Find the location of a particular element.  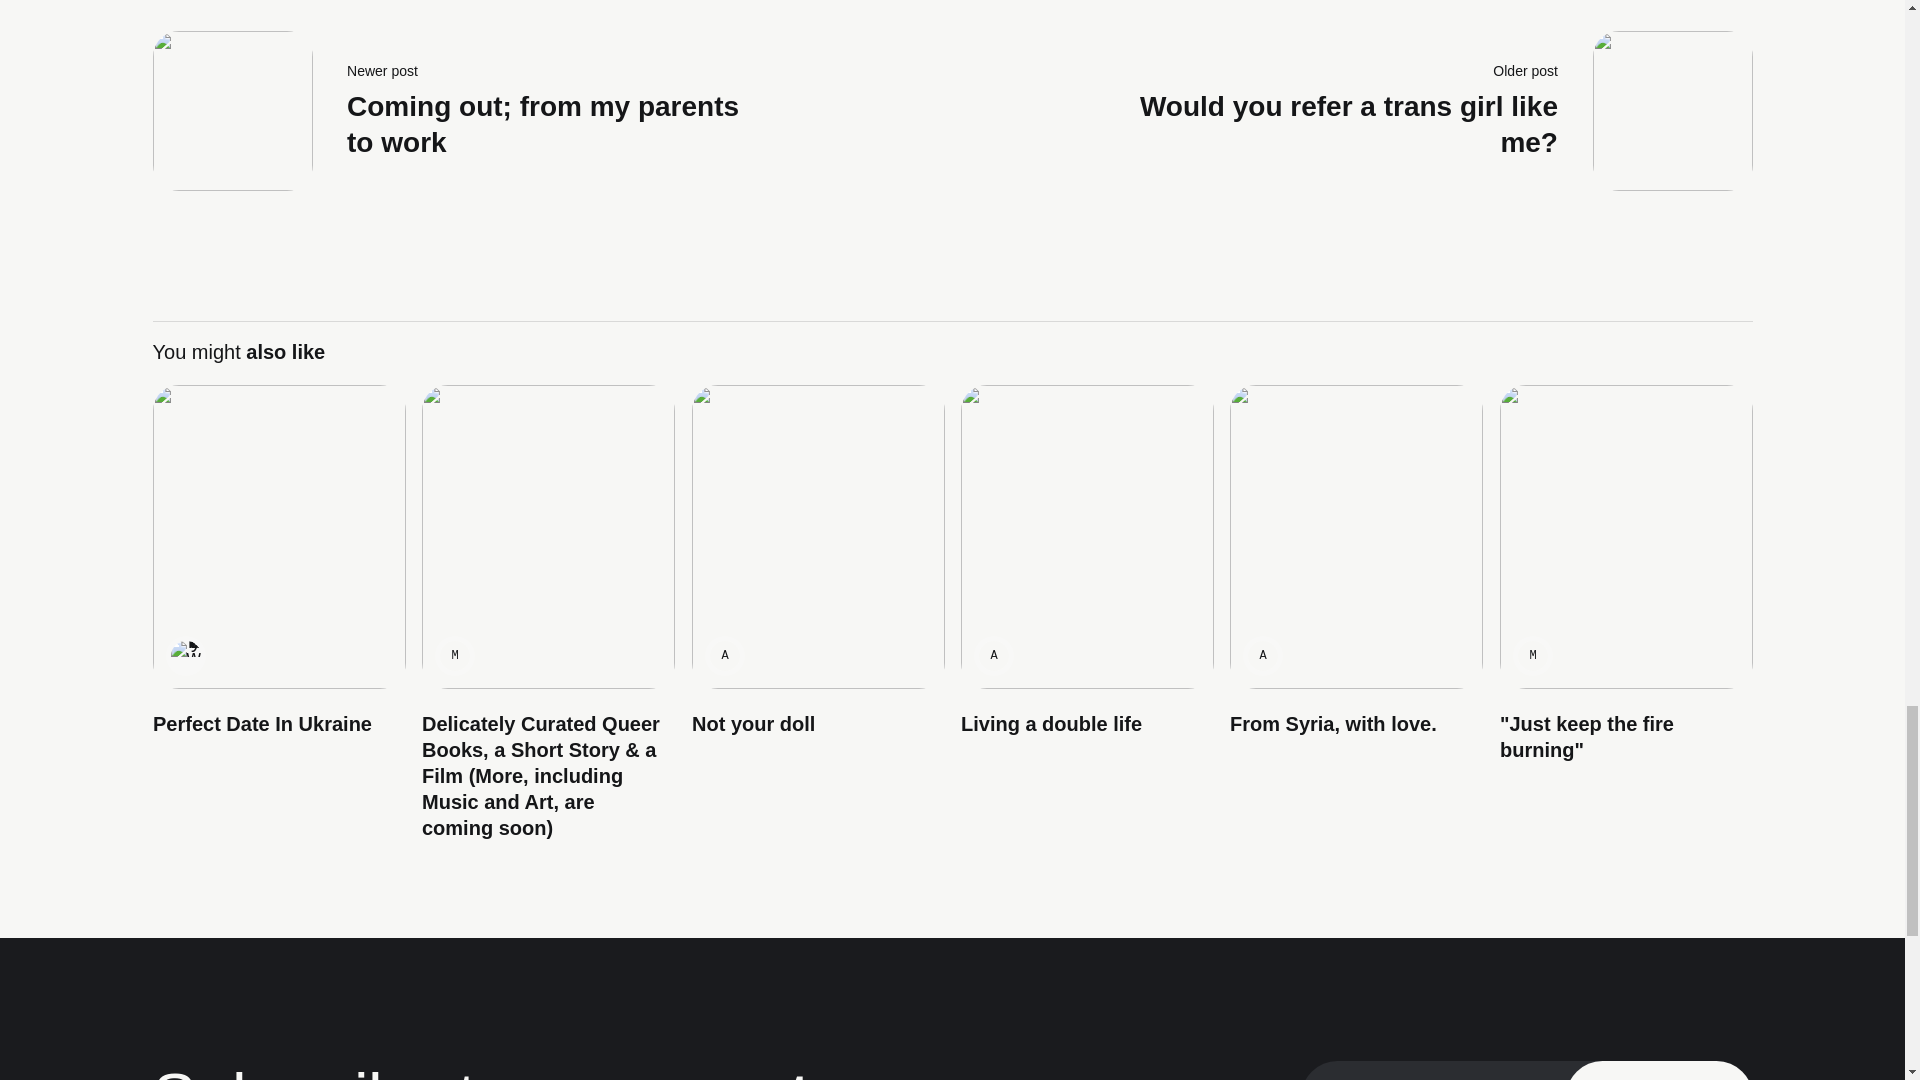

Anonymous is located at coordinates (724, 656).